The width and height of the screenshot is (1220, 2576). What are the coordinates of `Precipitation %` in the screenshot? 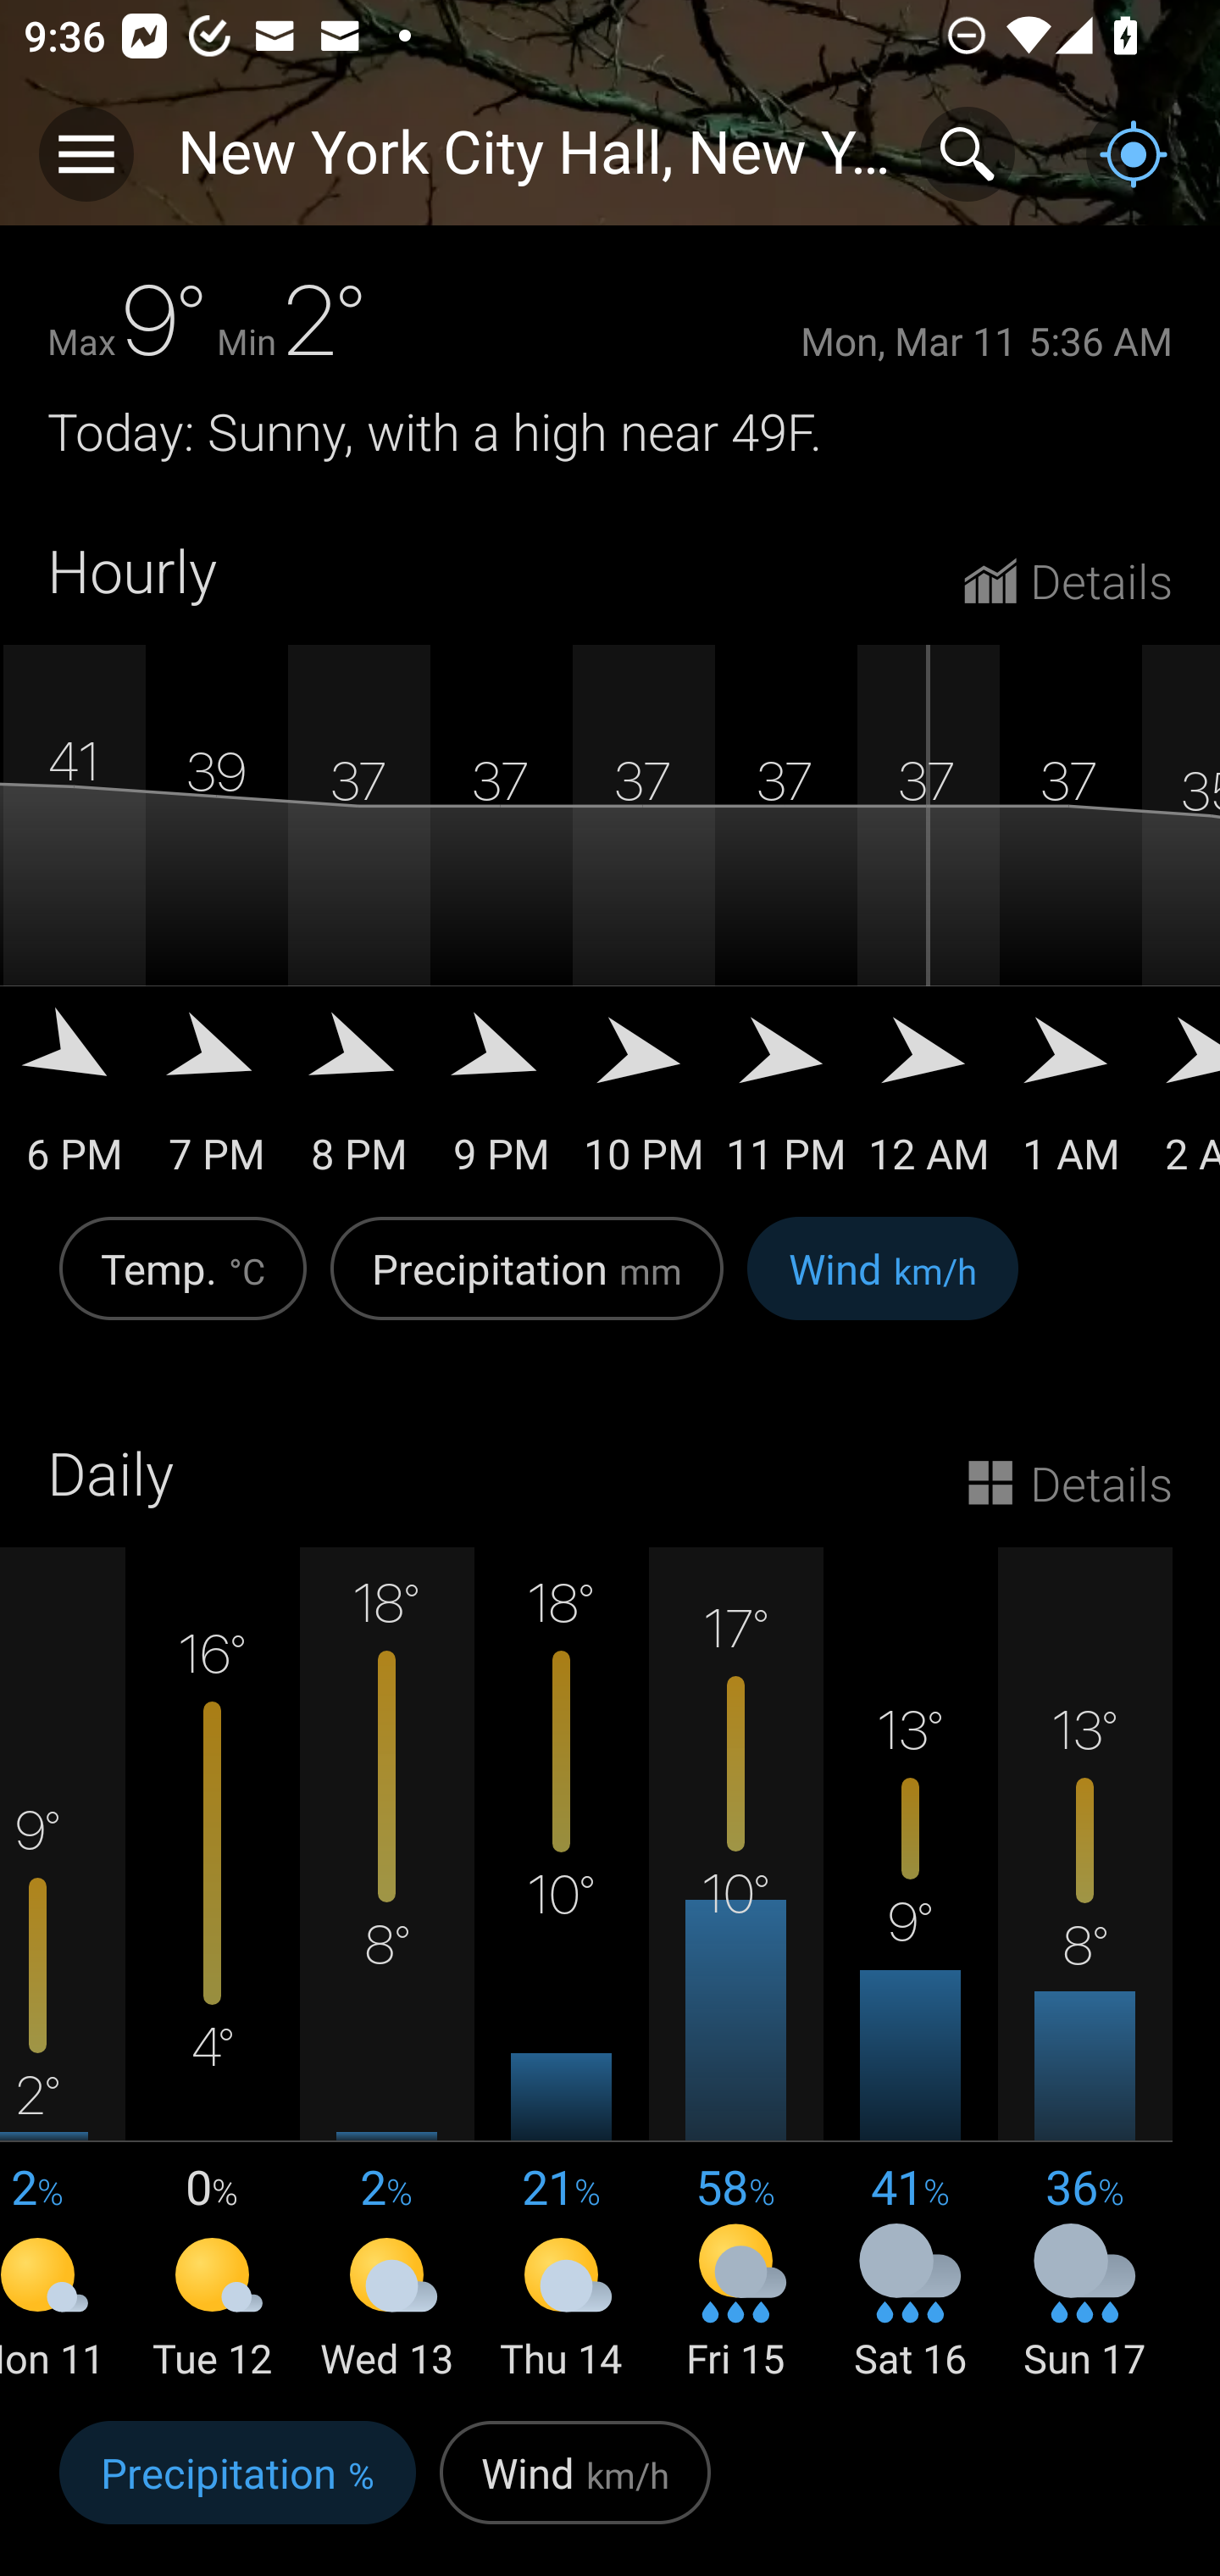 It's located at (237, 2490).